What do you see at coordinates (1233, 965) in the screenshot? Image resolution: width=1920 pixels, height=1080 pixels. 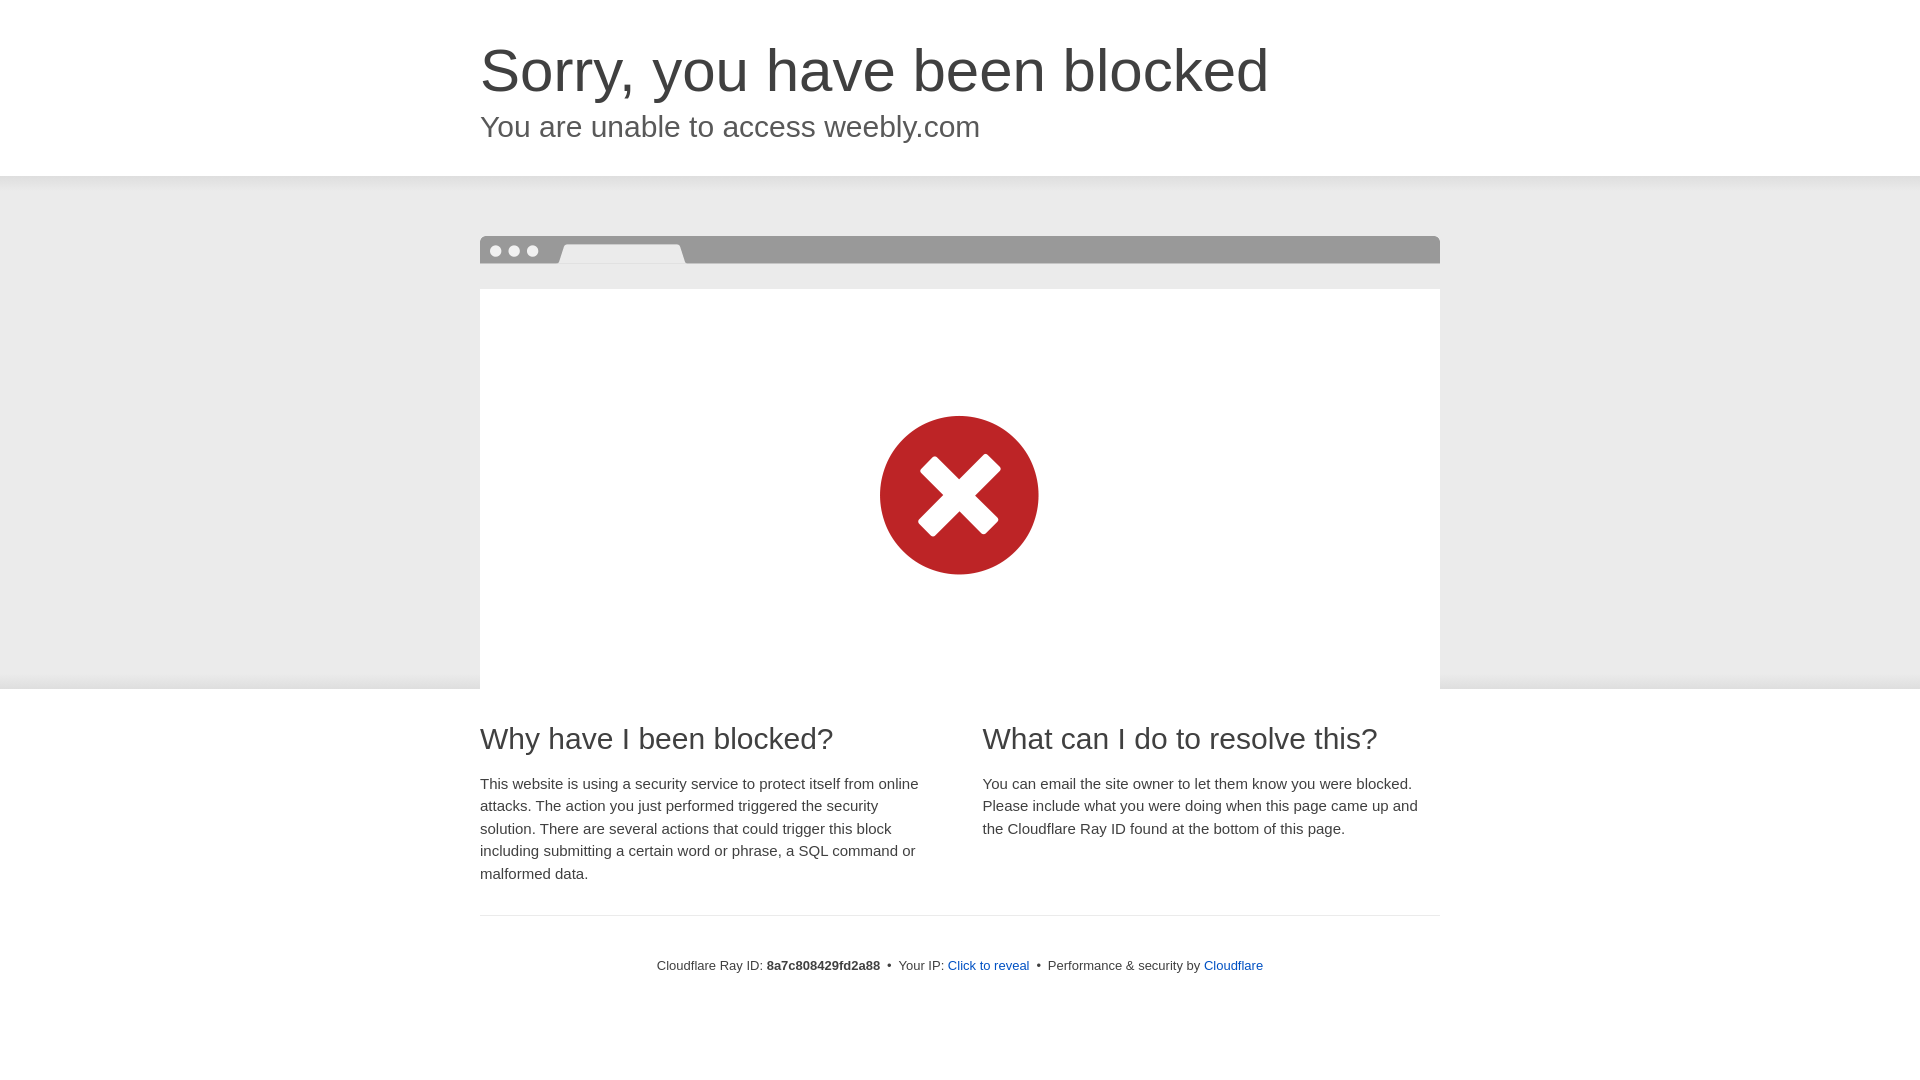 I see `Cloudflare` at bounding box center [1233, 965].